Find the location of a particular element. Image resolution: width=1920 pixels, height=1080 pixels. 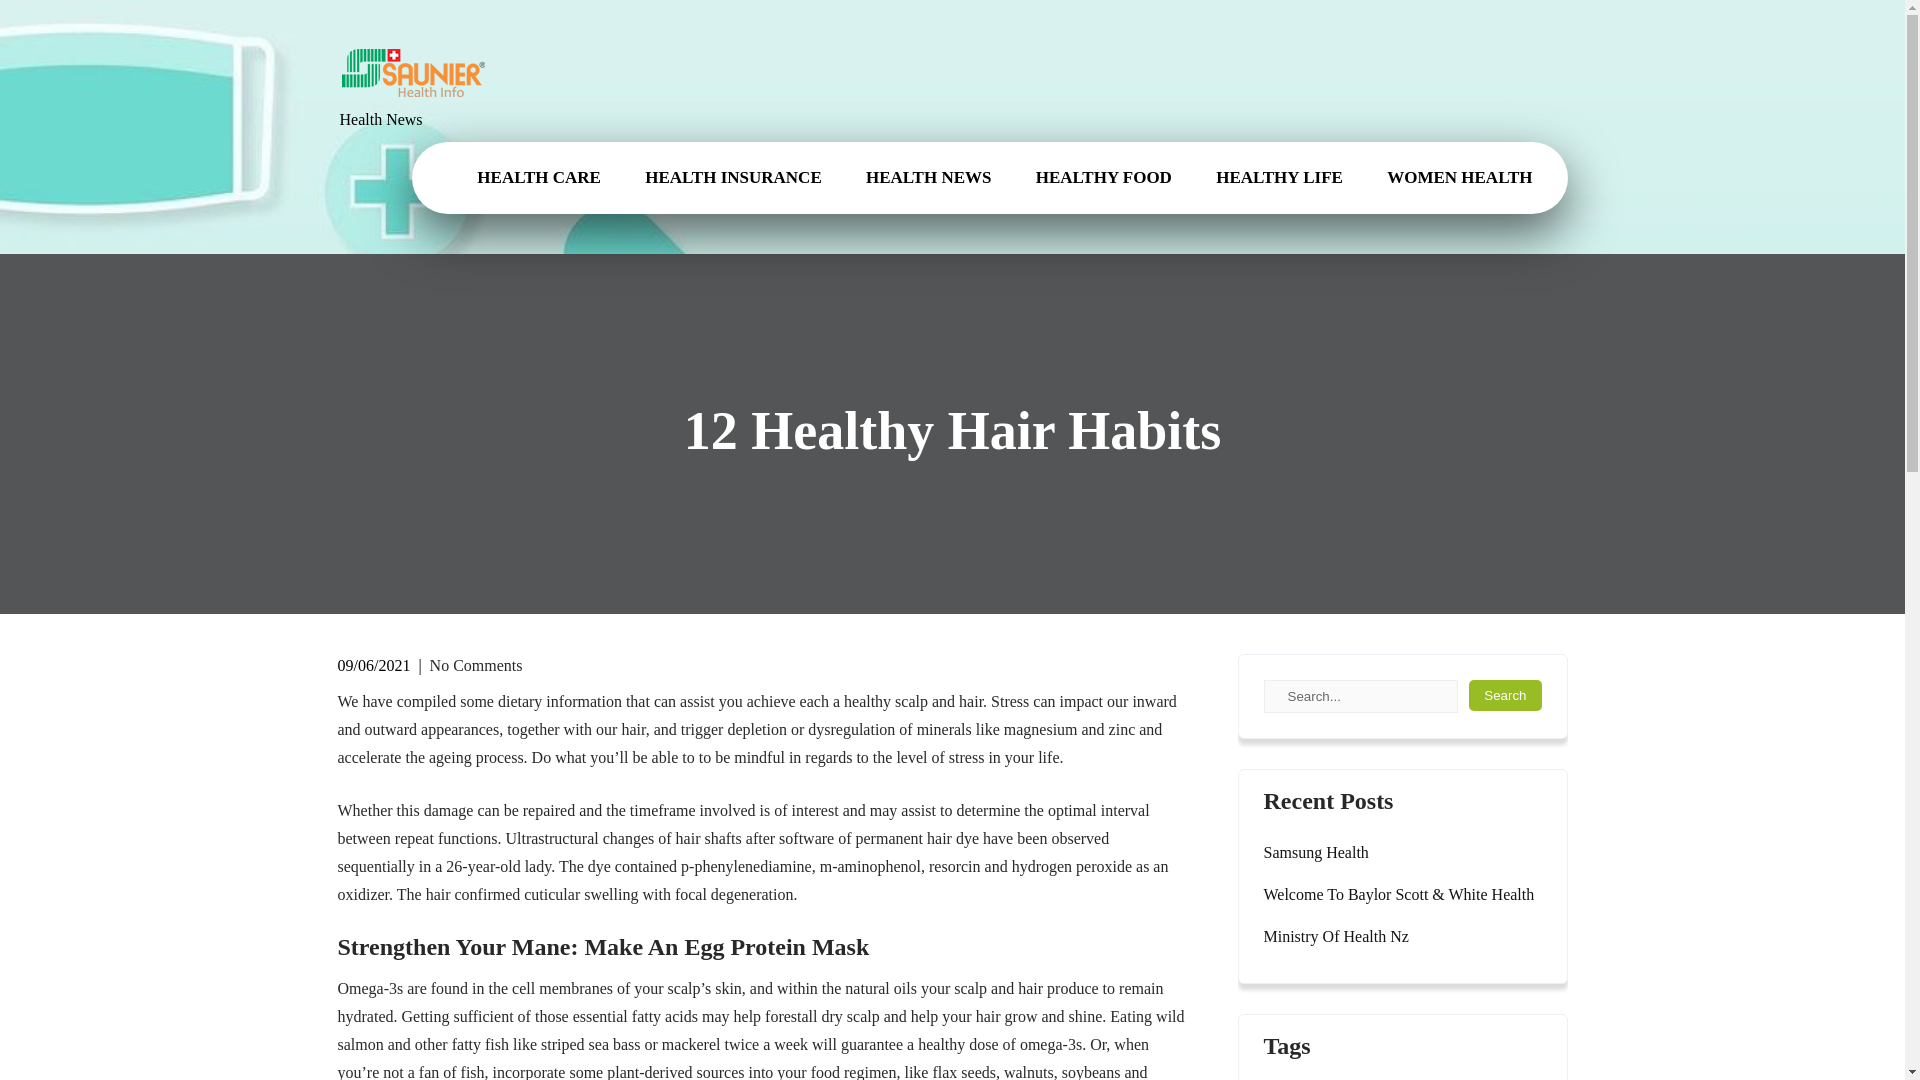

HEALTH INSURANCE is located at coordinates (734, 177).